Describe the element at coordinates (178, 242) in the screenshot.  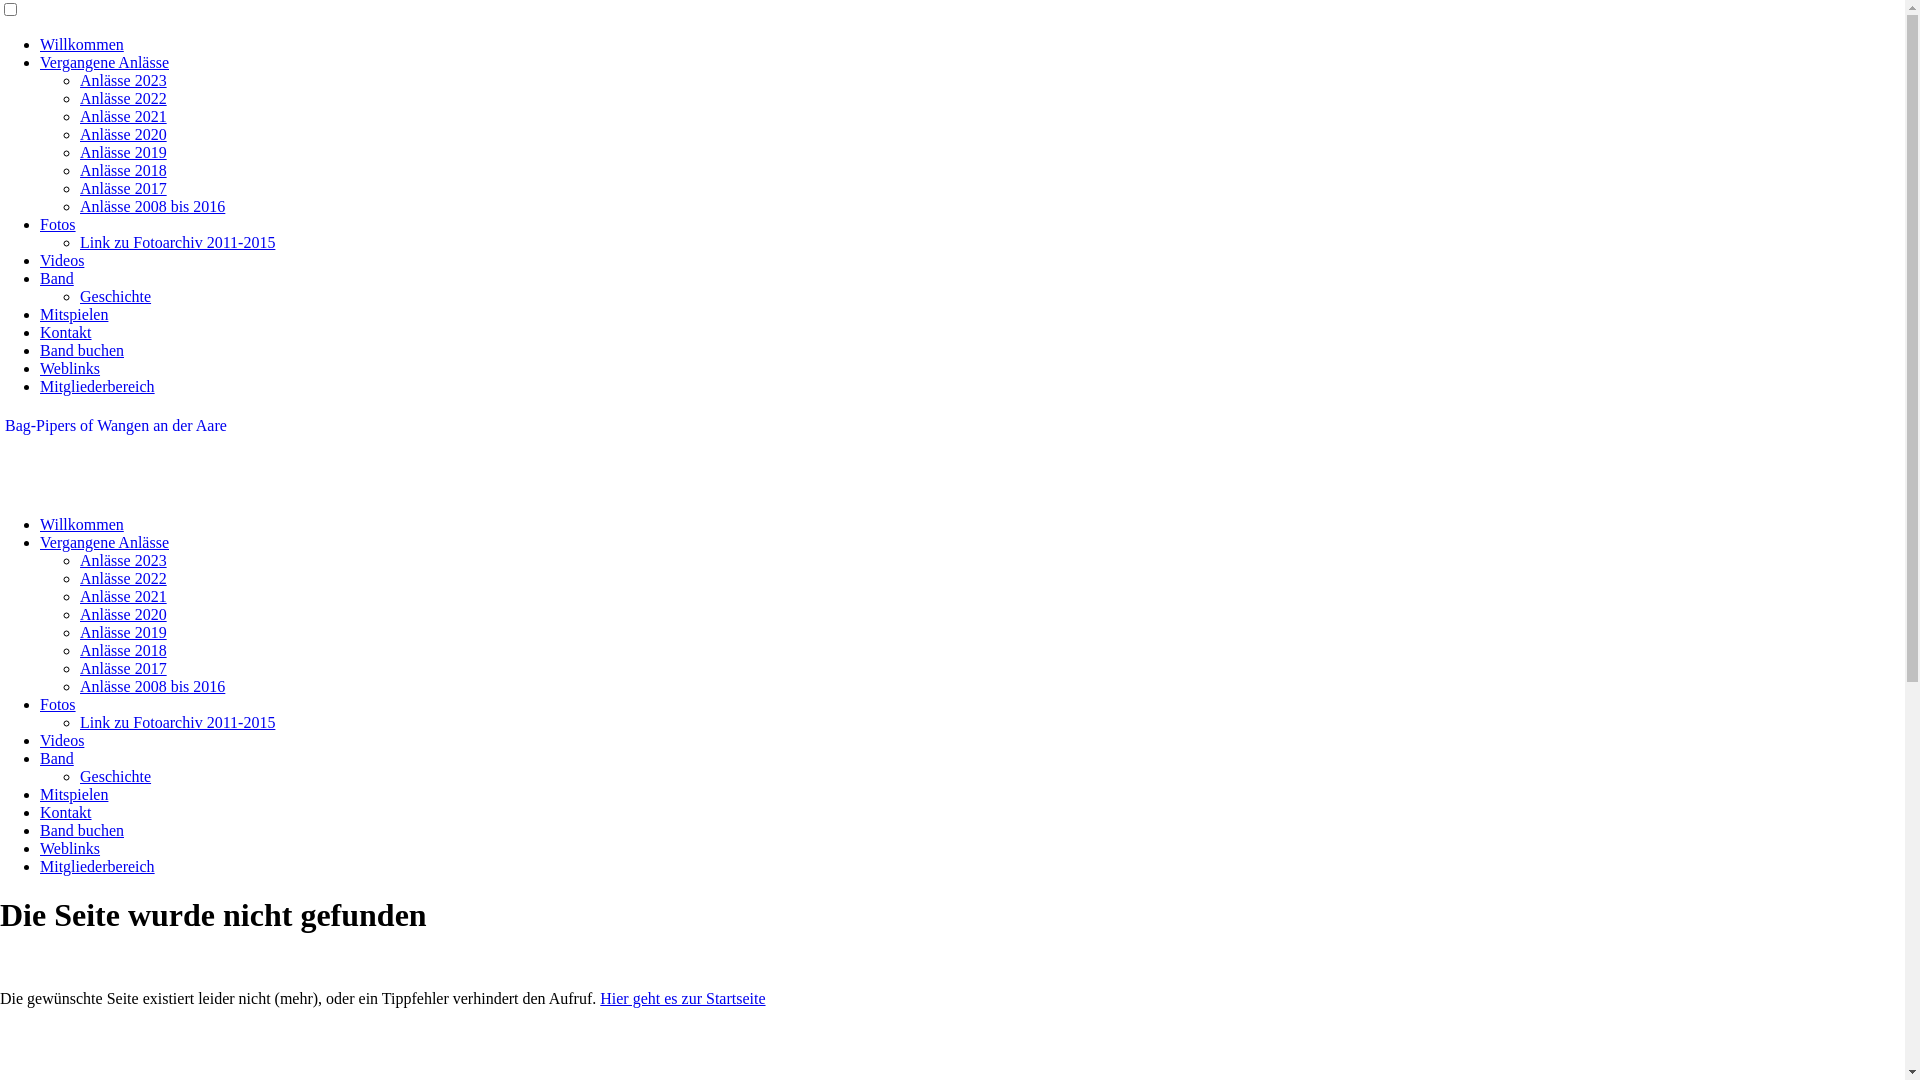
I see `Link zu Fotoarchiv 2011-2015` at that location.